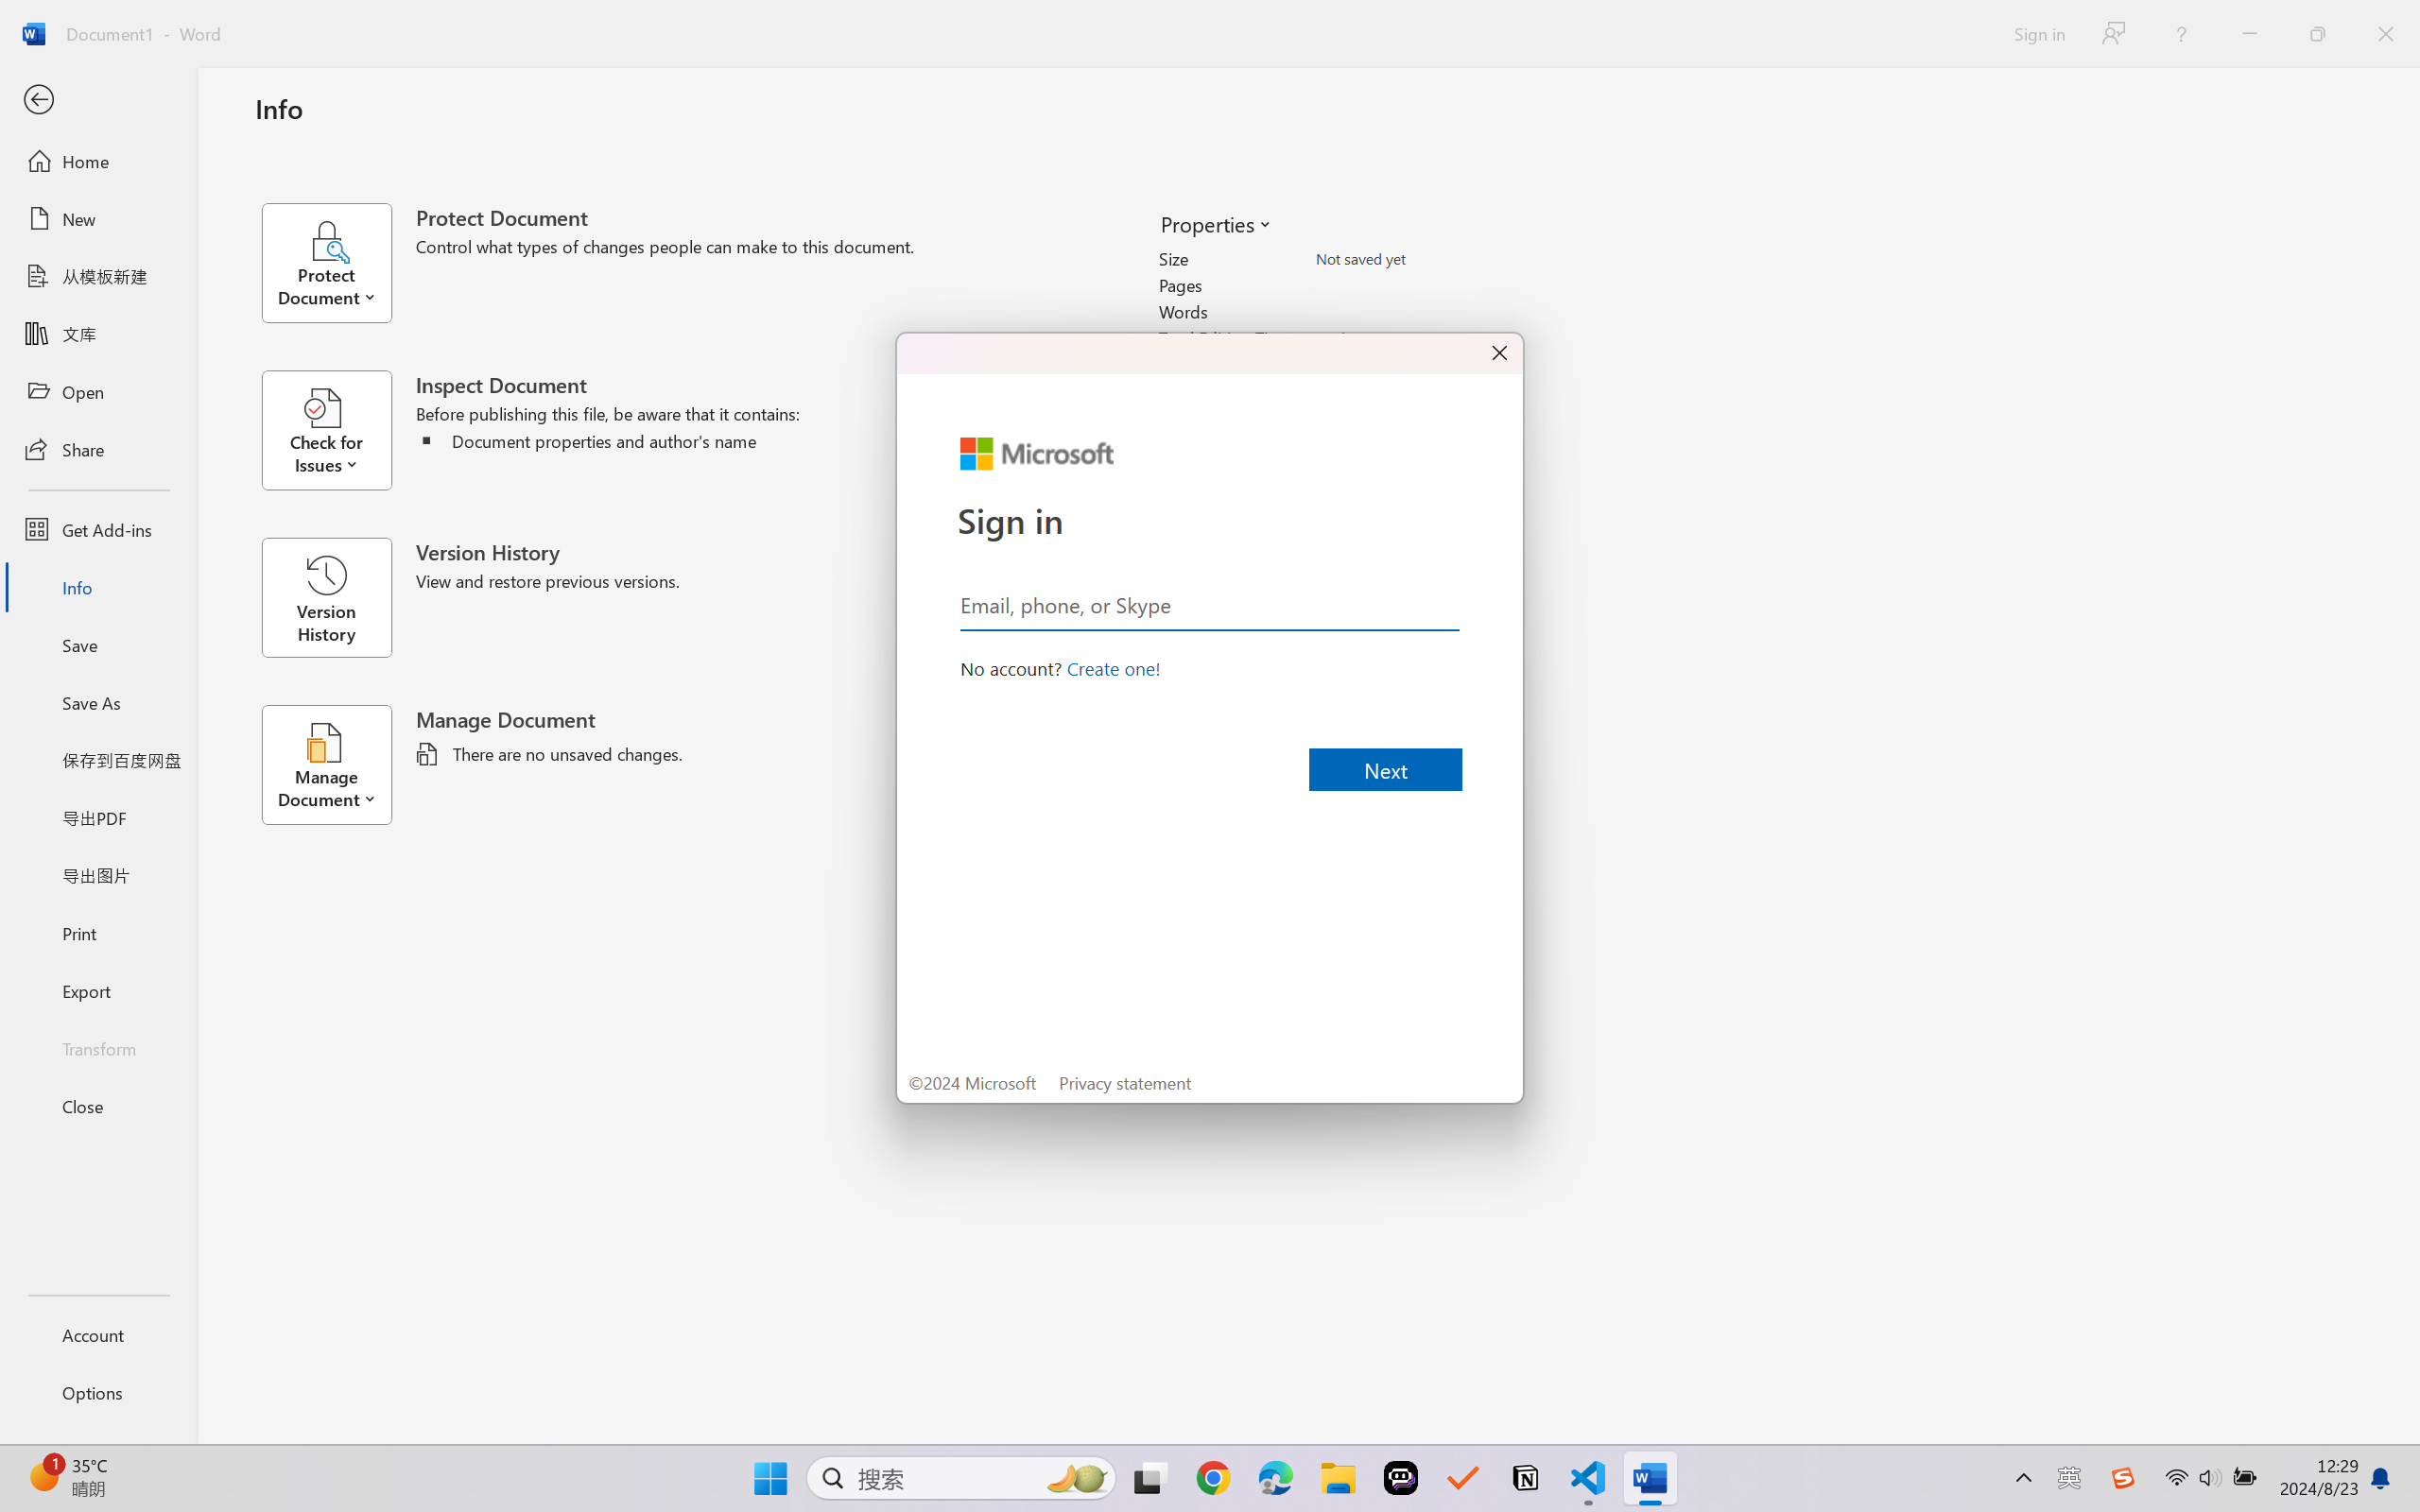  I want to click on Save As, so click(98, 703).